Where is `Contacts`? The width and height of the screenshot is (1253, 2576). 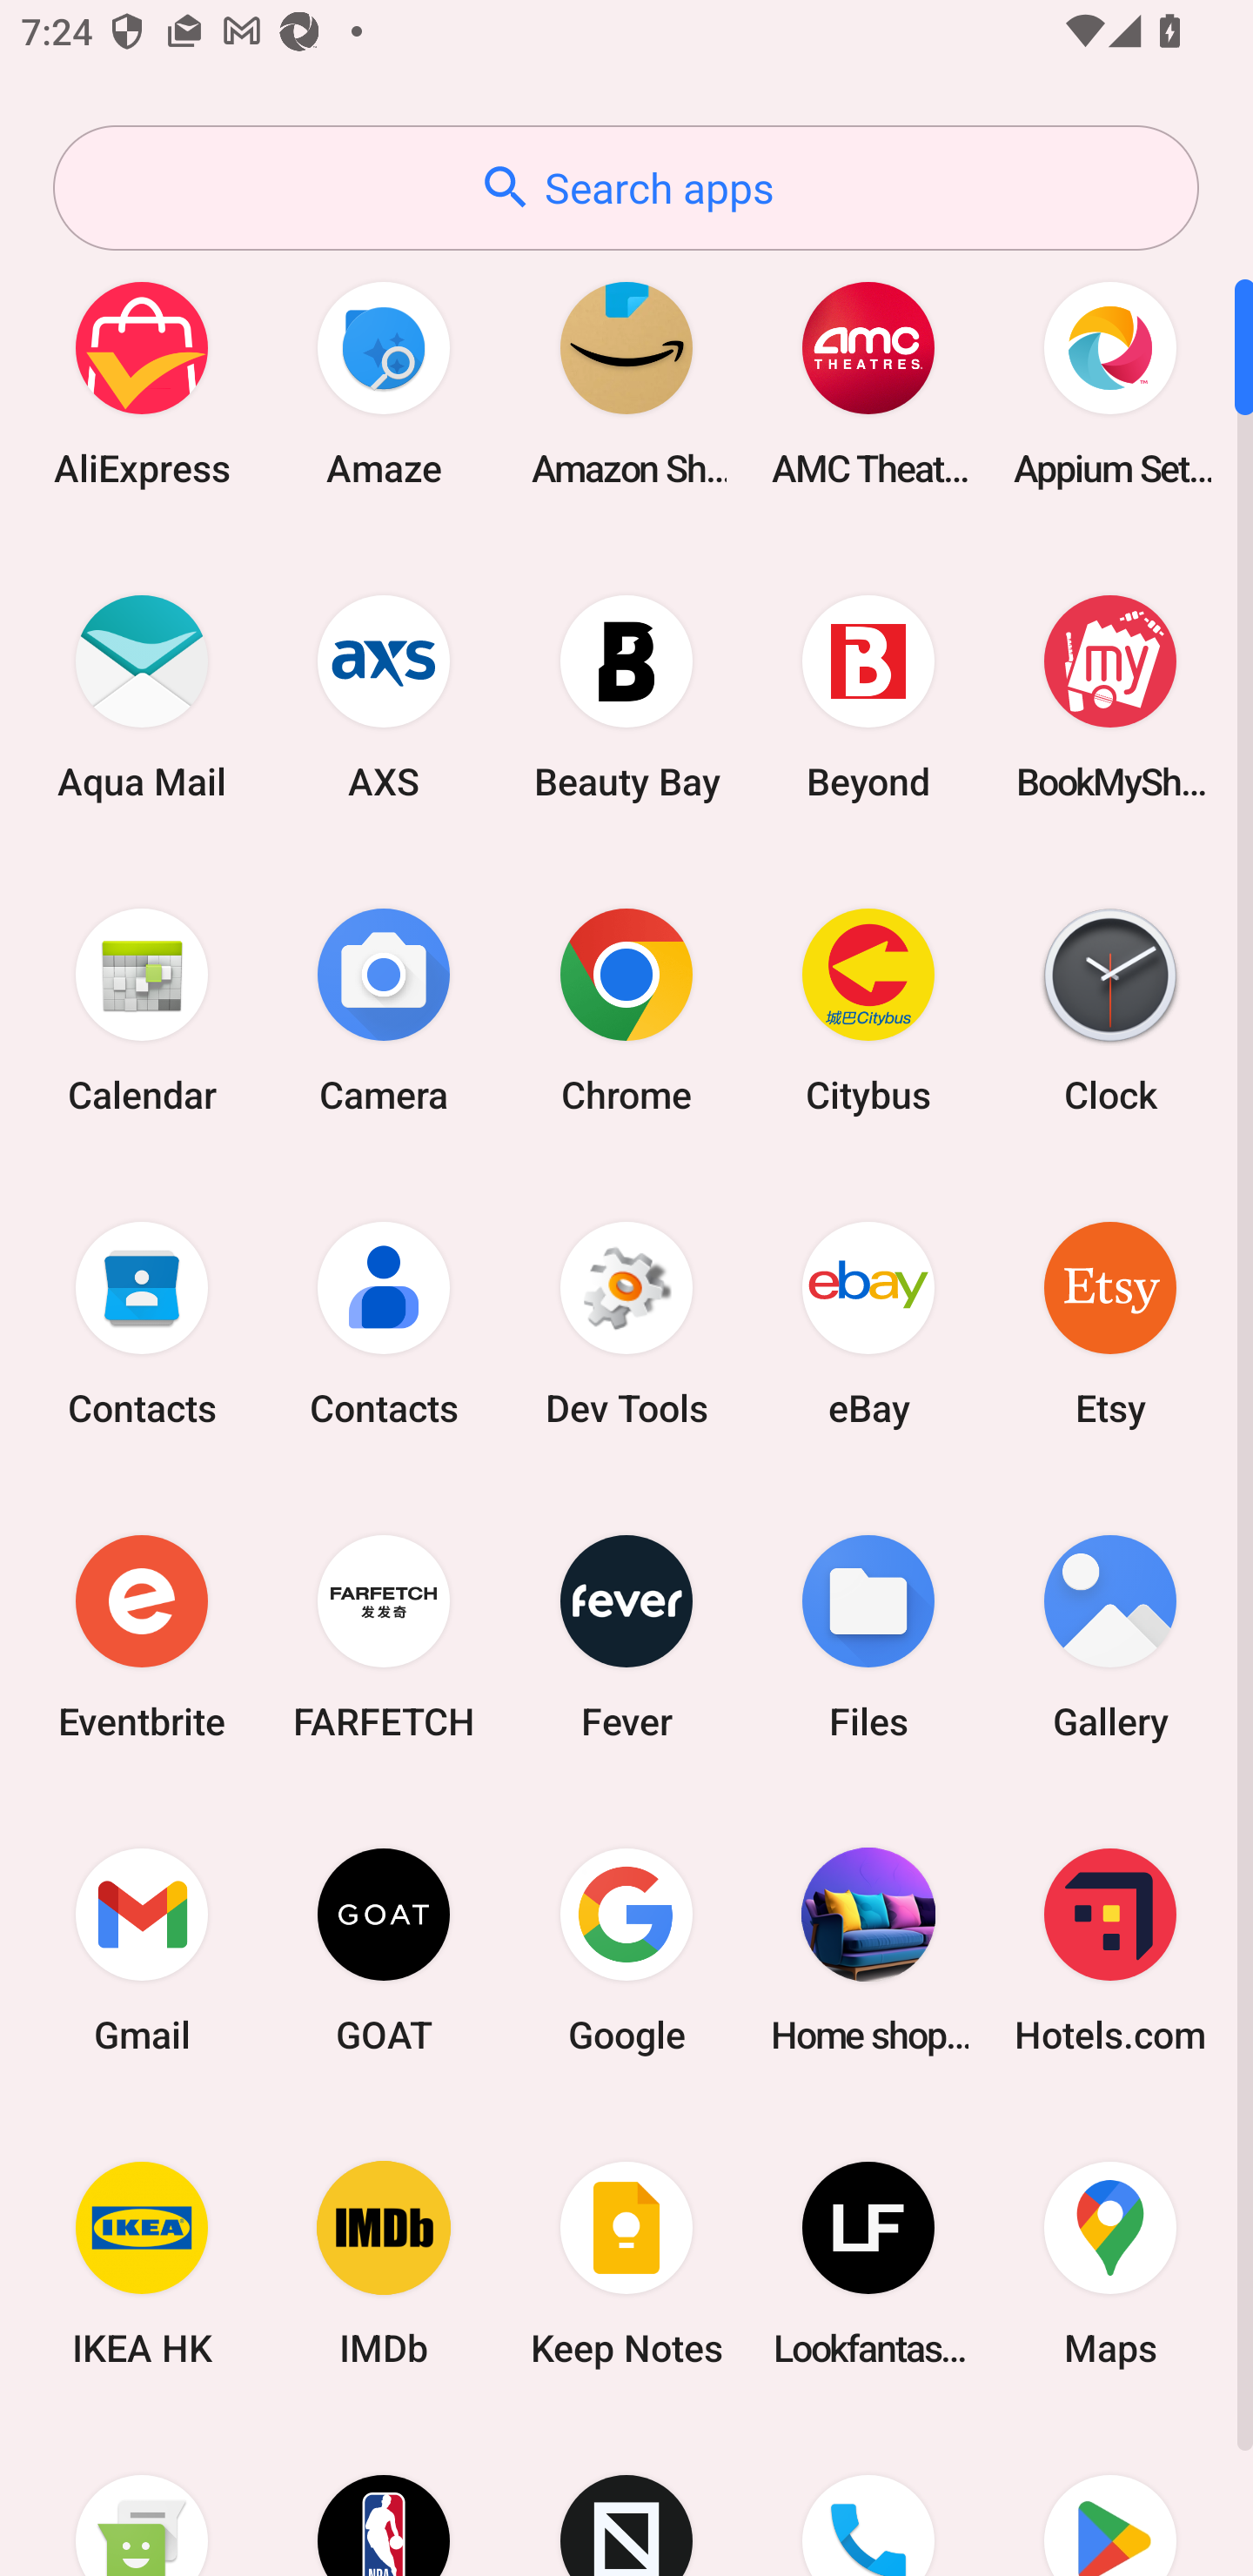 Contacts is located at coordinates (384, 1323).